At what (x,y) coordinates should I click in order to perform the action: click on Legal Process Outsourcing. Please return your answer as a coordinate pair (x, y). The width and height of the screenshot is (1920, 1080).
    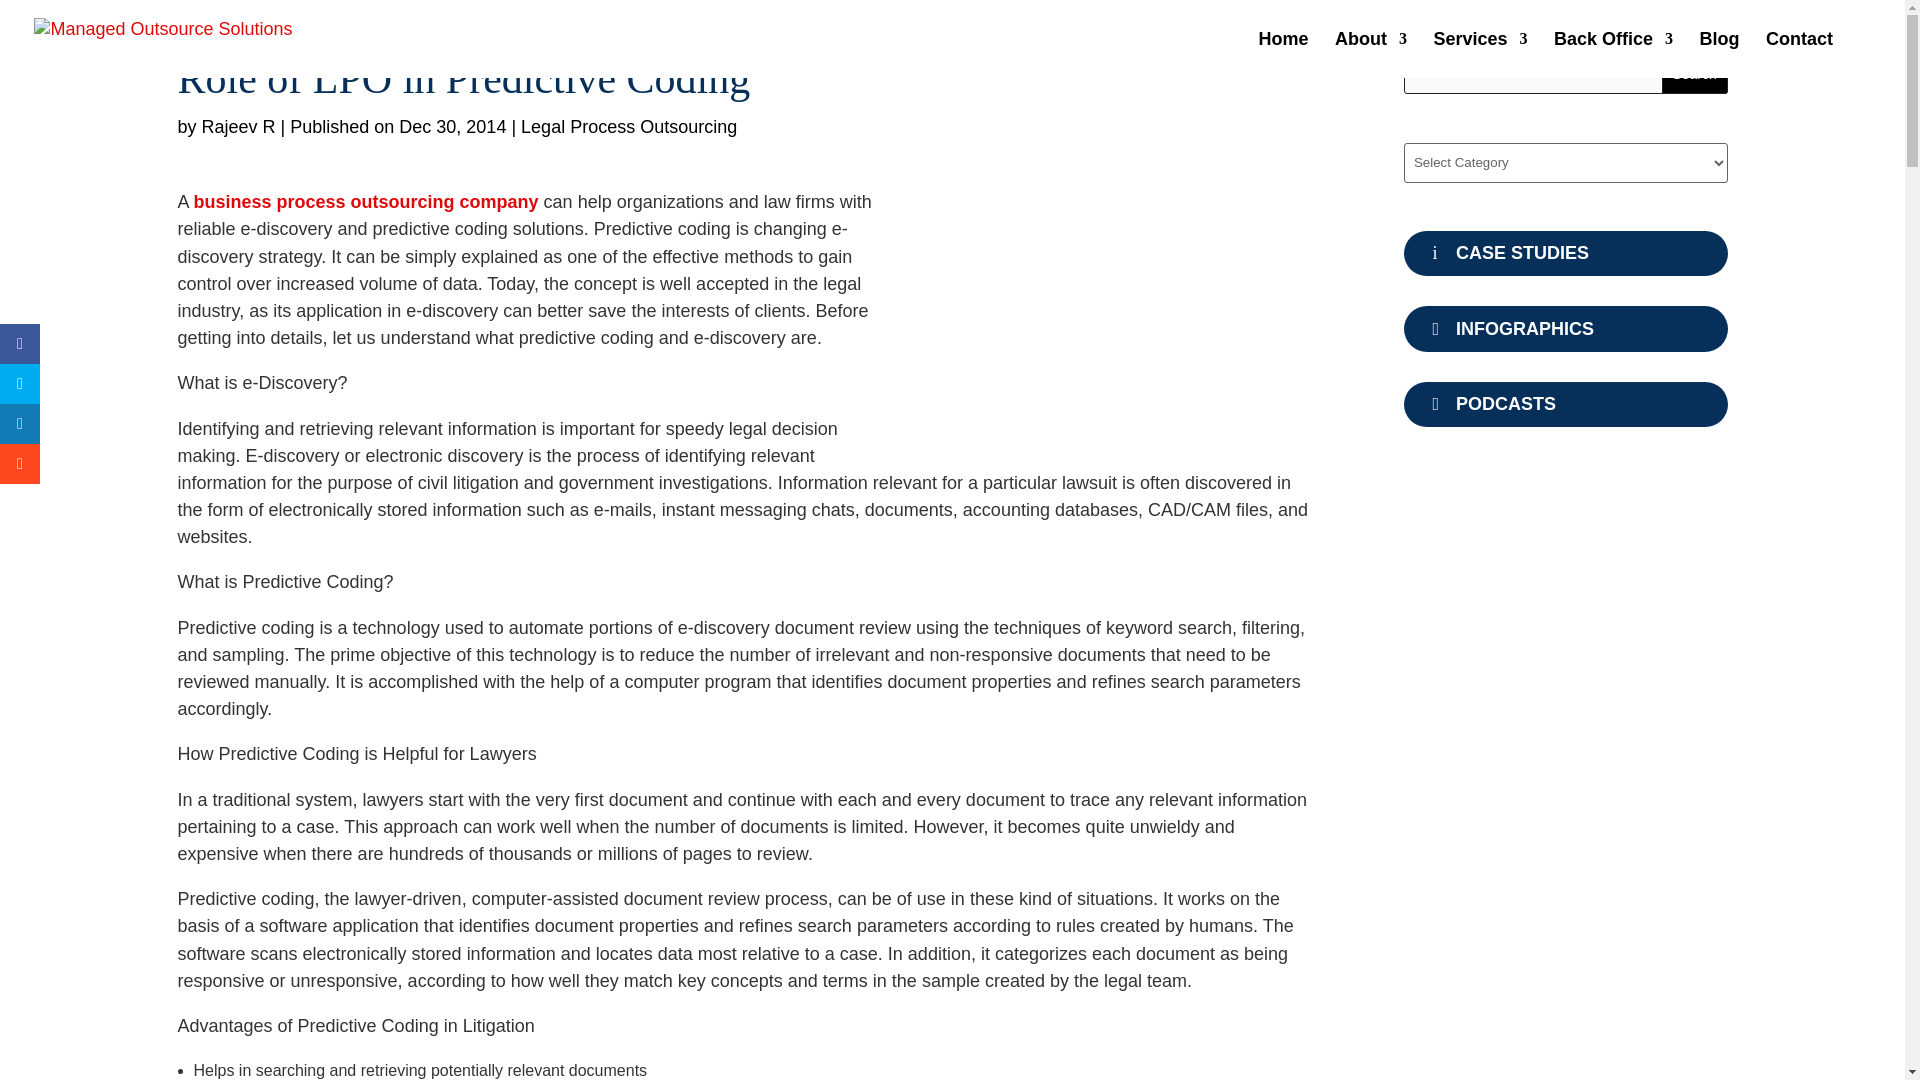
    Looking at the image, I should click on (628, 126).